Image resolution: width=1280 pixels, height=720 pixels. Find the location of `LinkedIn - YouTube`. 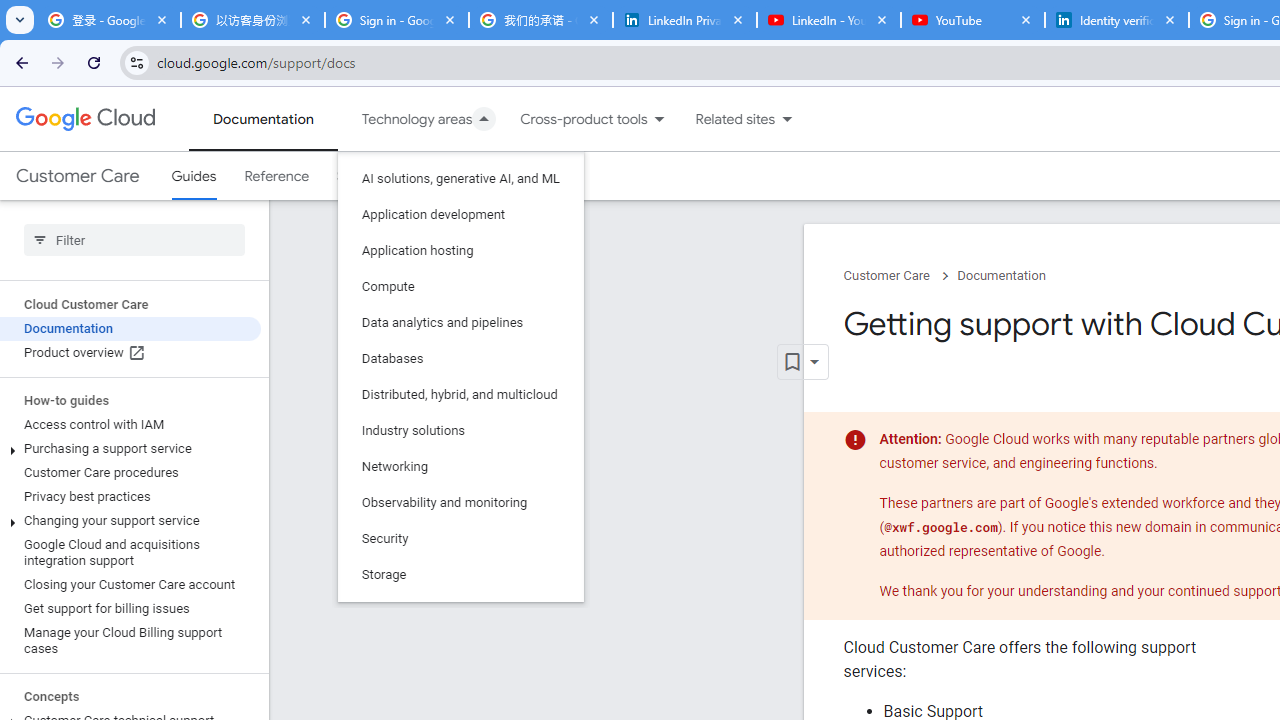

LinkedIn - YouTube is located at coordinates (828, 20).